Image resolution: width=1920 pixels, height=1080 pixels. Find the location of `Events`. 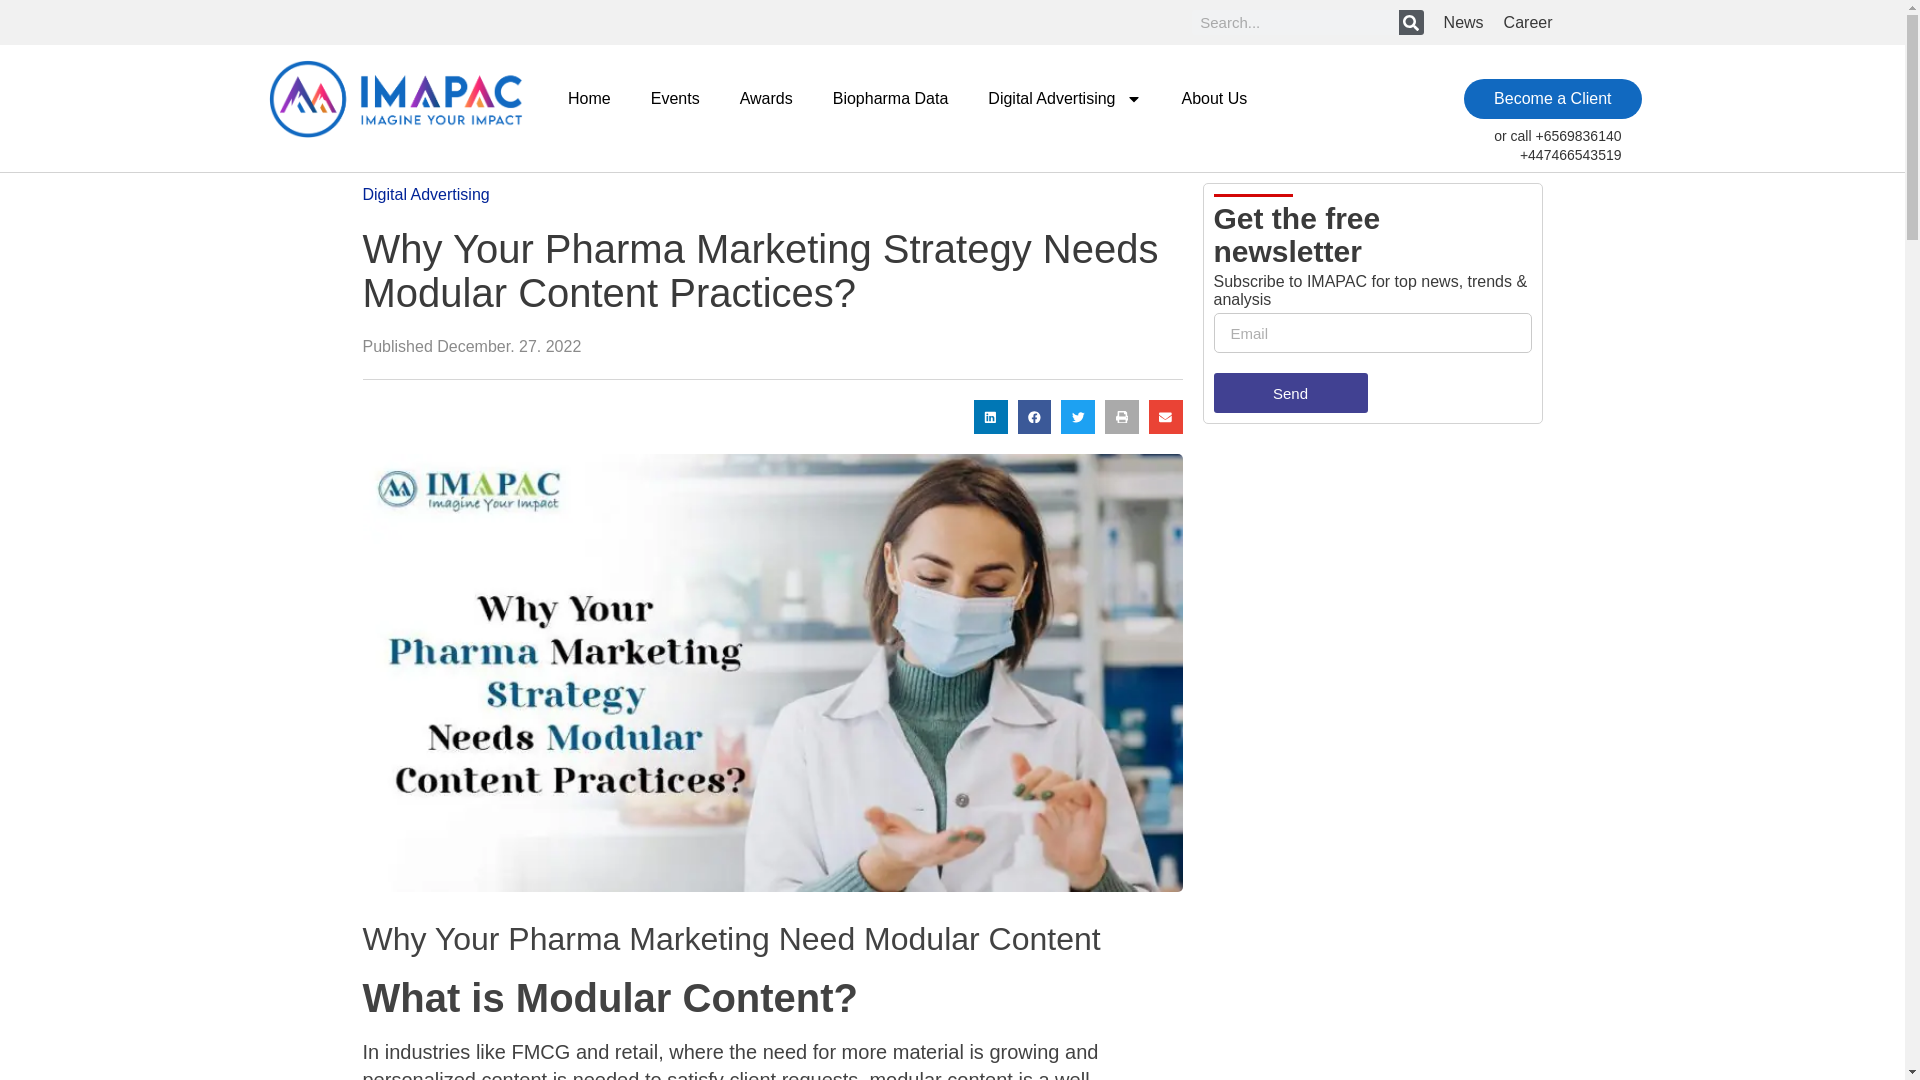

Events is located at coordinates (676, 98).